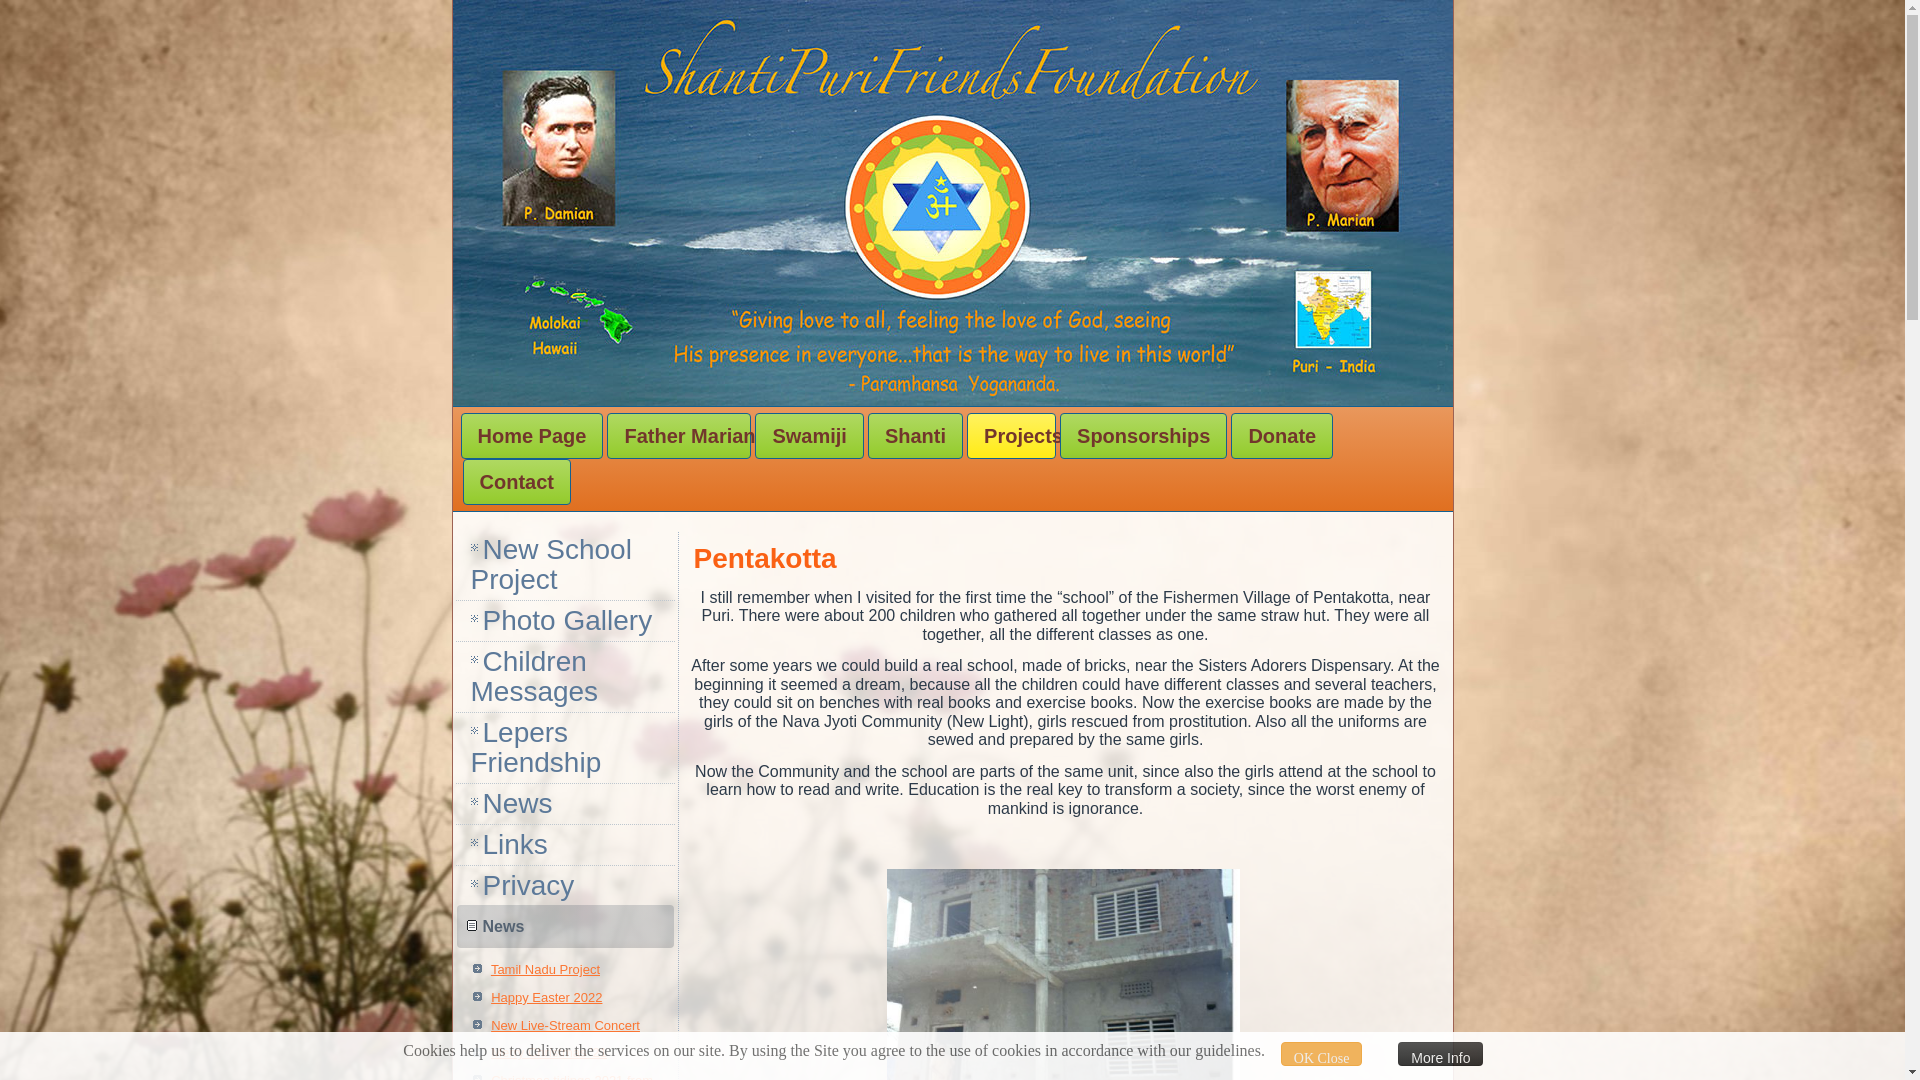 This screenshot has width=1920, height=1080. I want to click on Projects, so click(1012, 436).